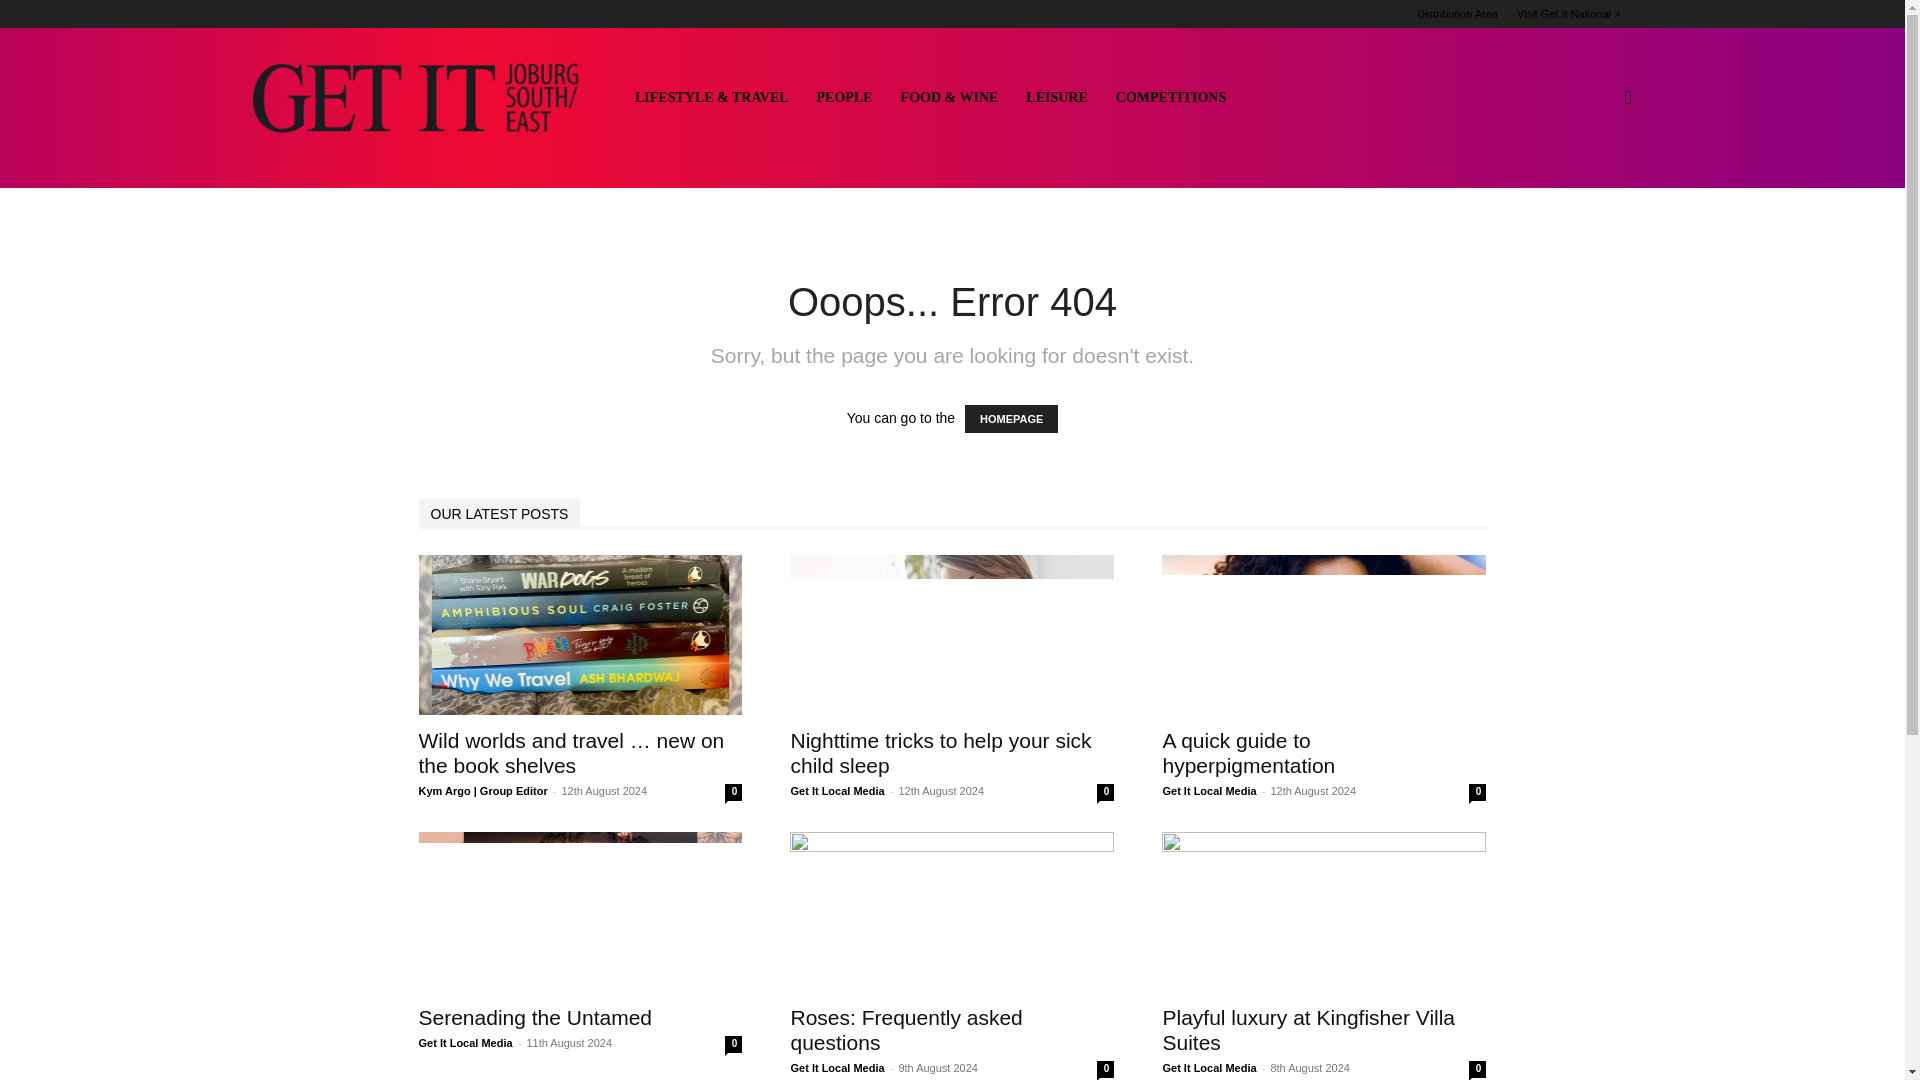 This screenshot has width=1920, height=1080. Describe the element at coordinates (535, 1017) in the screenshot. I see `Serenading the Untamed` at that location.